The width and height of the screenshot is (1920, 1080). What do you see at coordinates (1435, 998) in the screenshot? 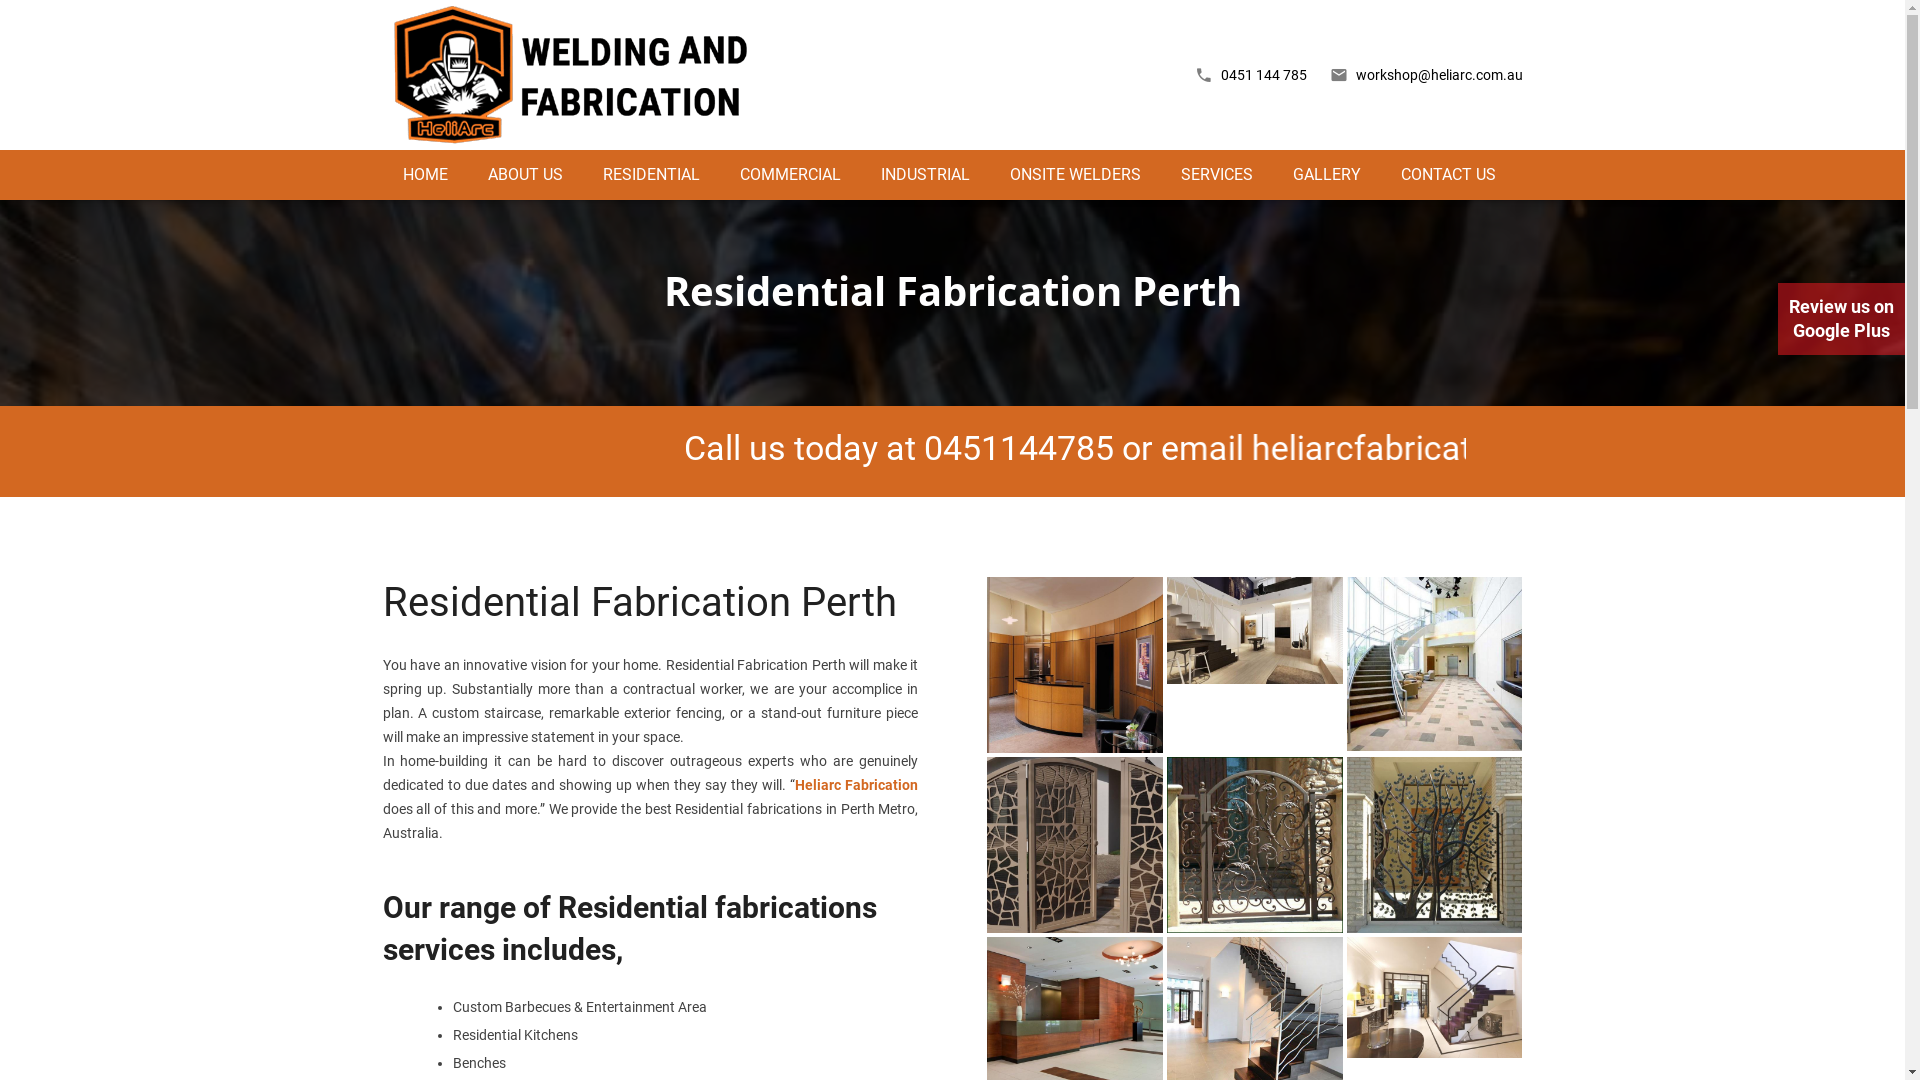
I see `staircase-designs perth` at bounding box center [1435, 998].